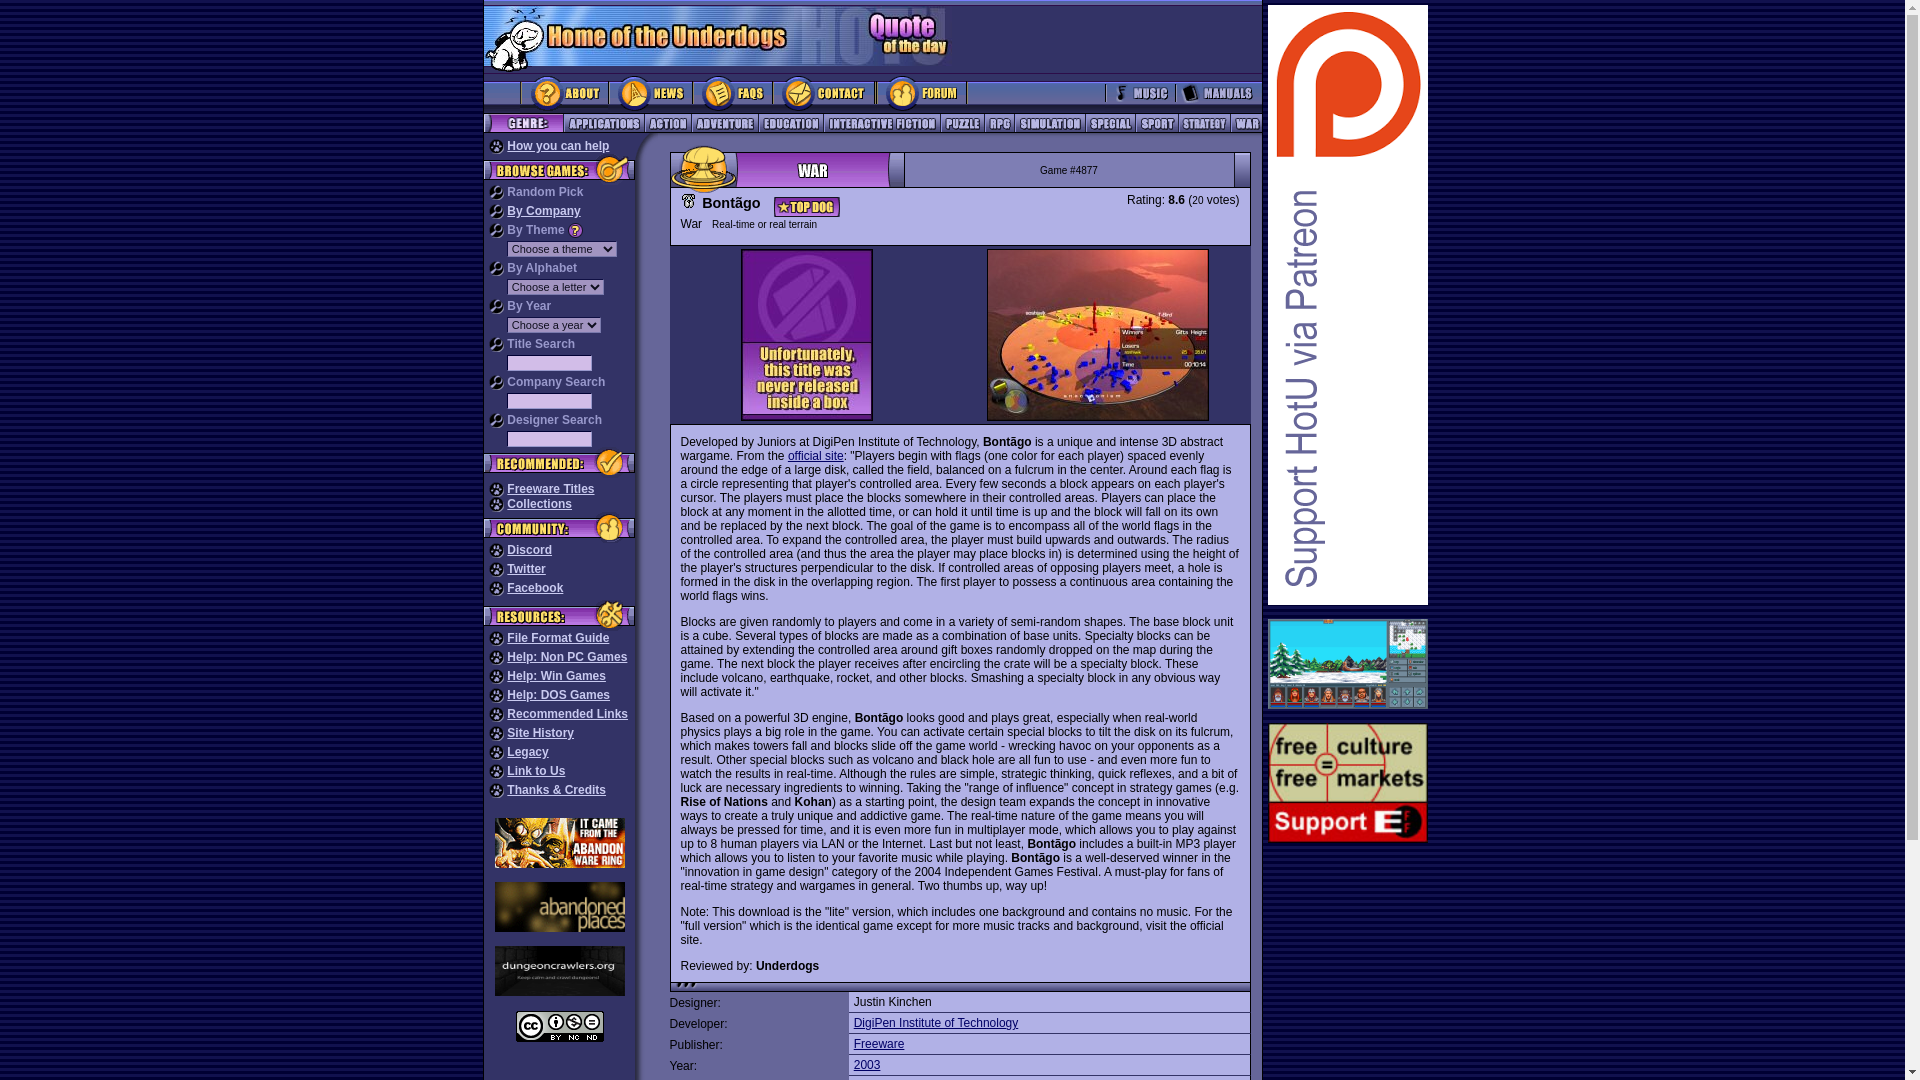 The image size is (1920, 1080). Describe the element at coordinates (558, 694) in the screenshot. I see `Help: DOS Games` at that location.